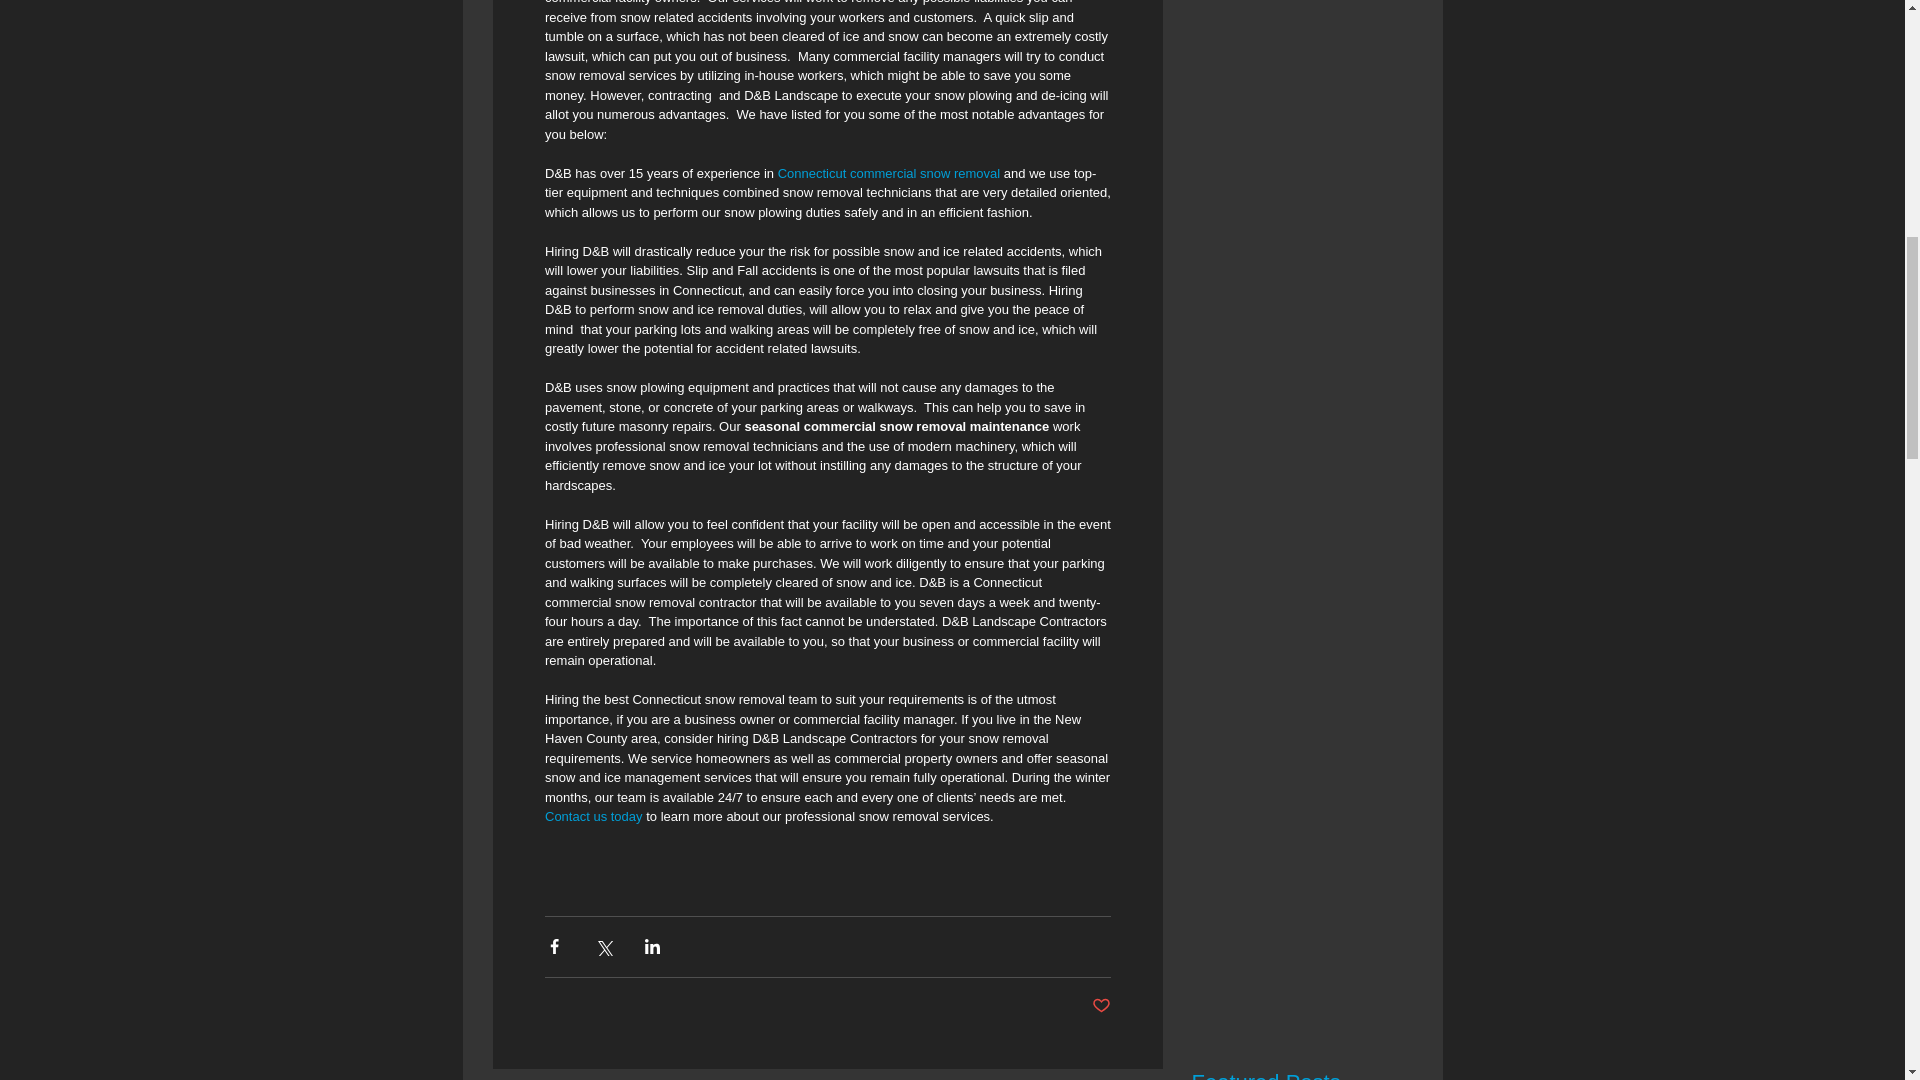 The image size is (1920, 1080). I want to click on Connecticut commercial snow removal, so click(888, 174).